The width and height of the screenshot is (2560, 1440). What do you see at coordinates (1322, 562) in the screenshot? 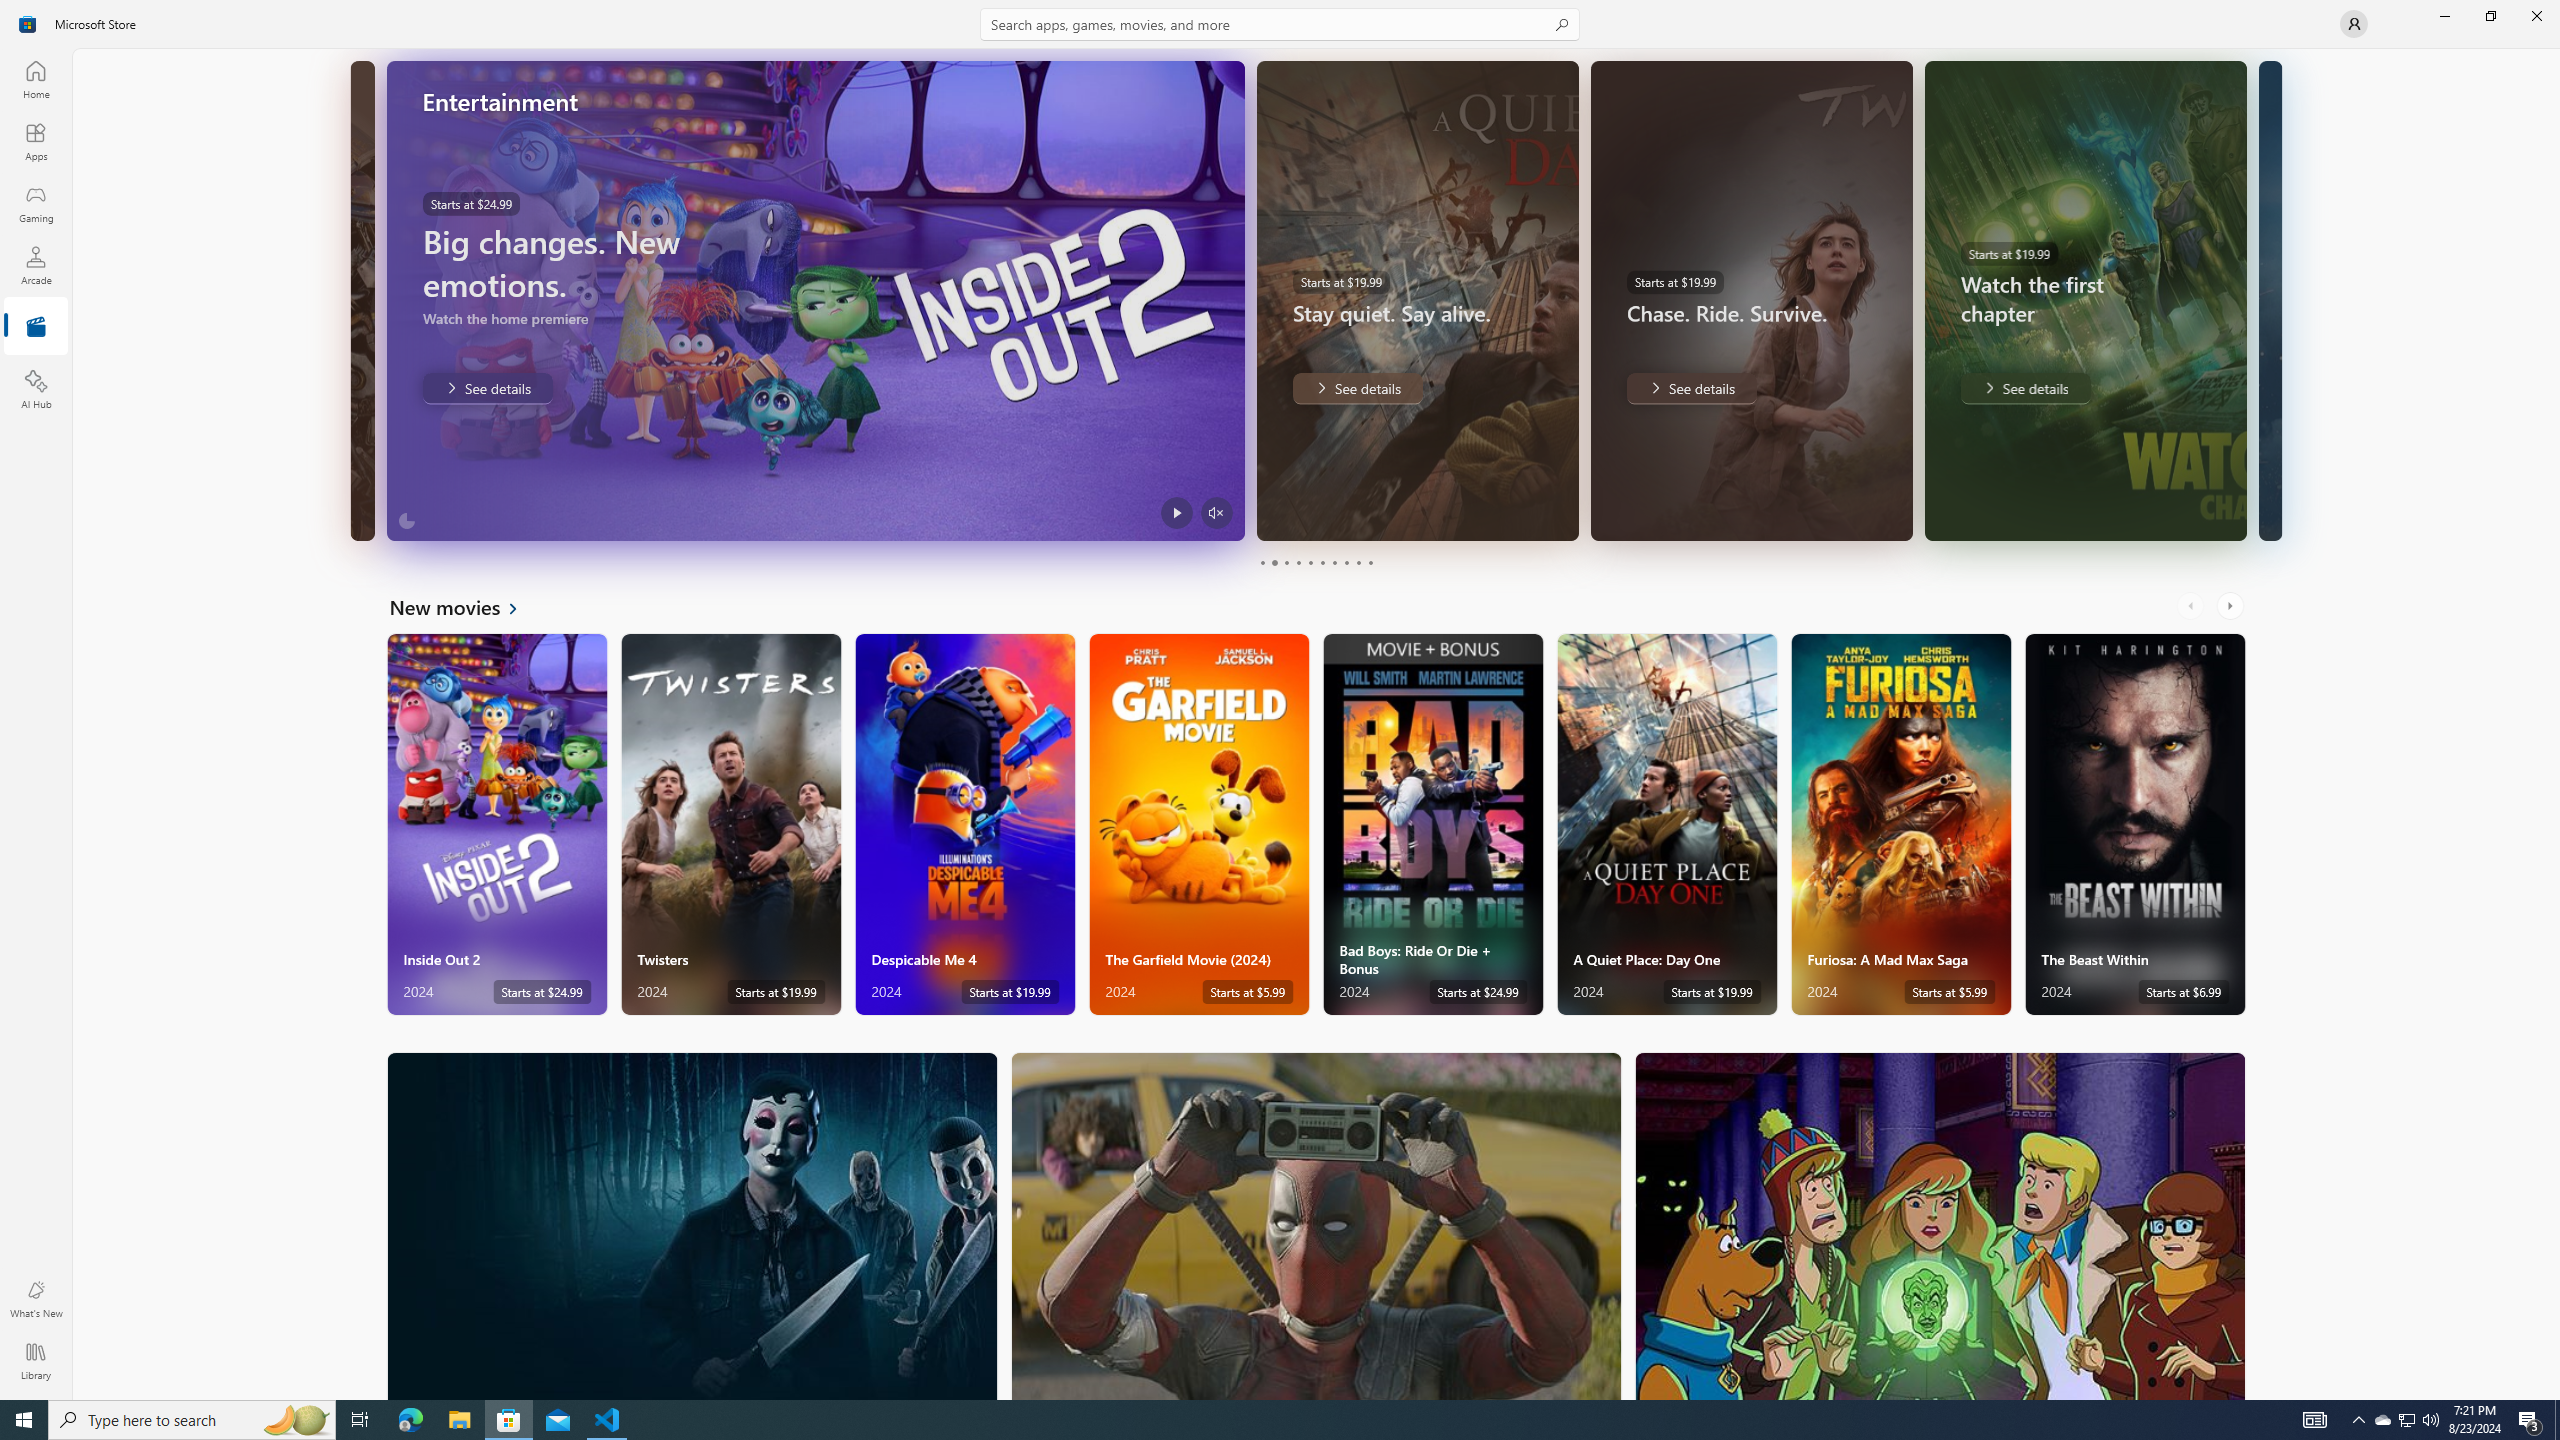
I see `Page 6` at bounding box center [1322, 562].